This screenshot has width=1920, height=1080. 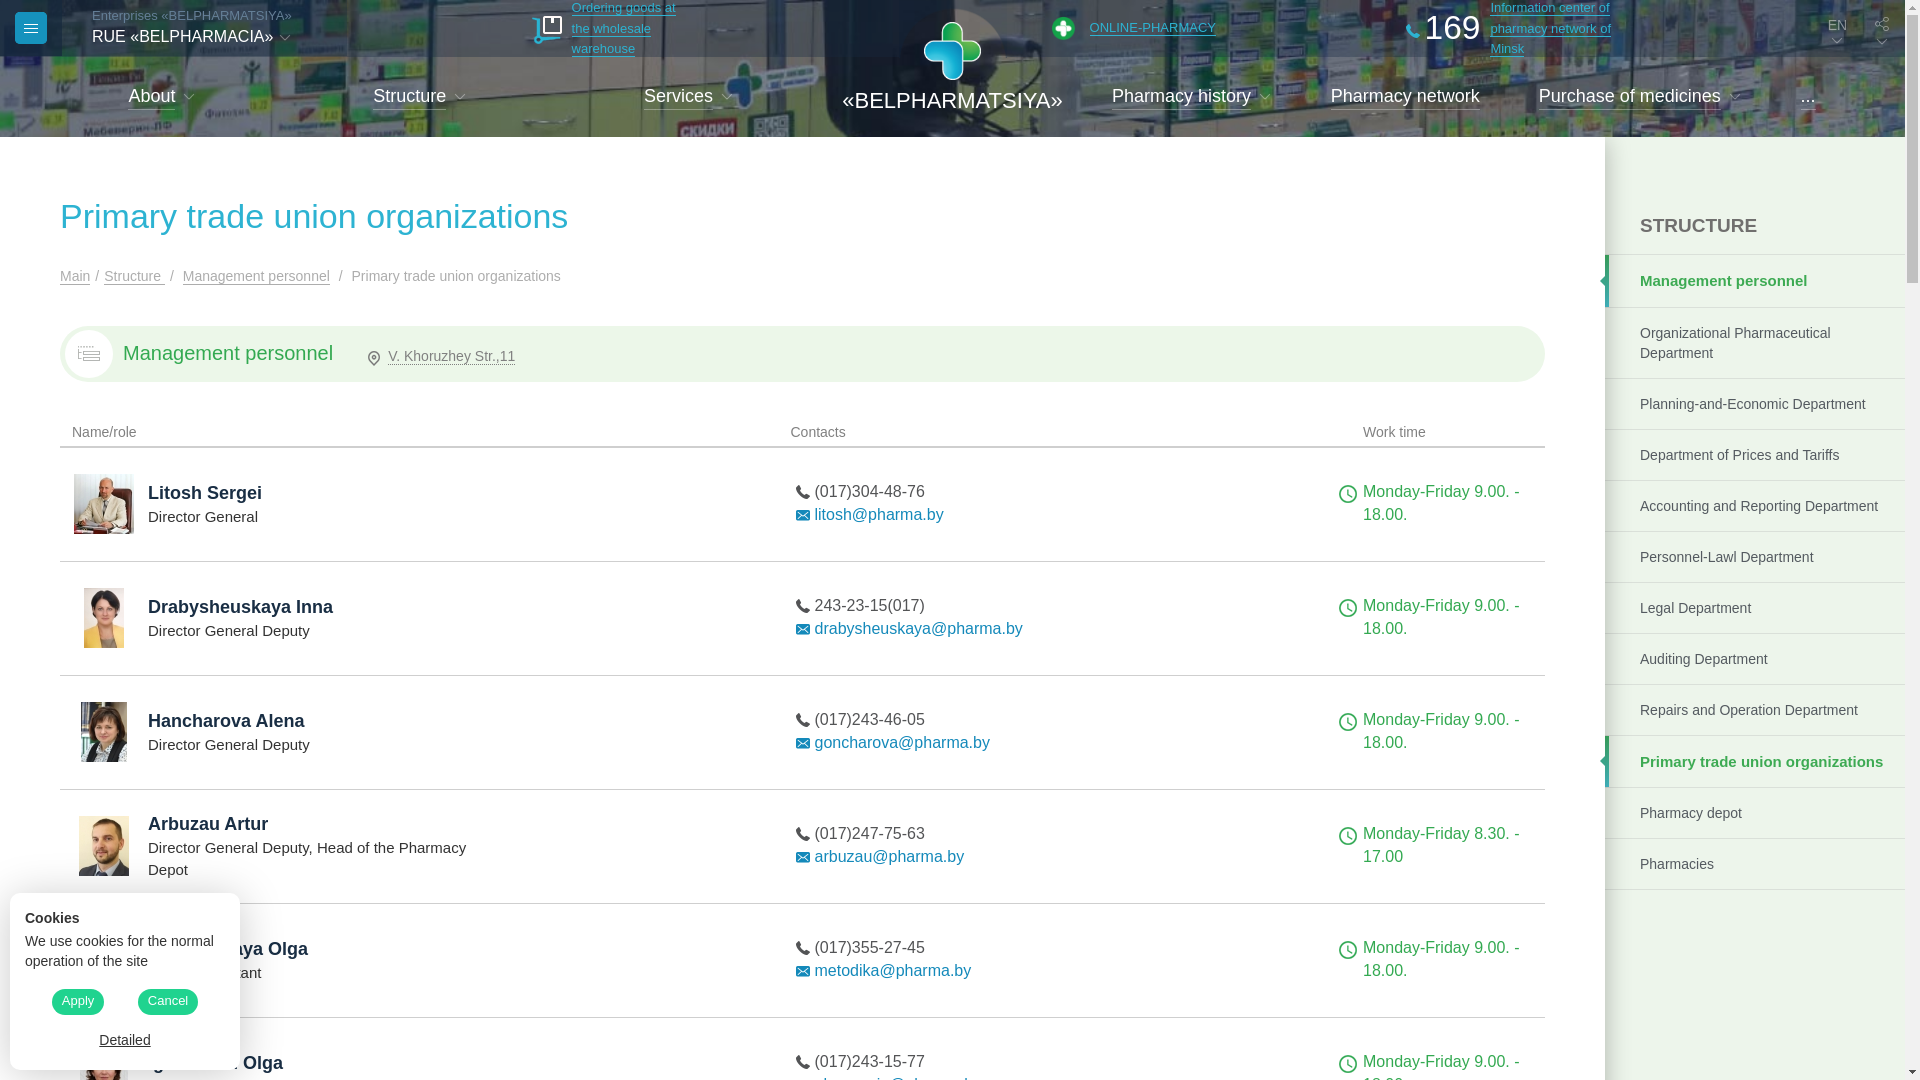 What do you see at coordinates (1808, 98) in the screenshot?
I see `...` at bounding box center [1808, 98].